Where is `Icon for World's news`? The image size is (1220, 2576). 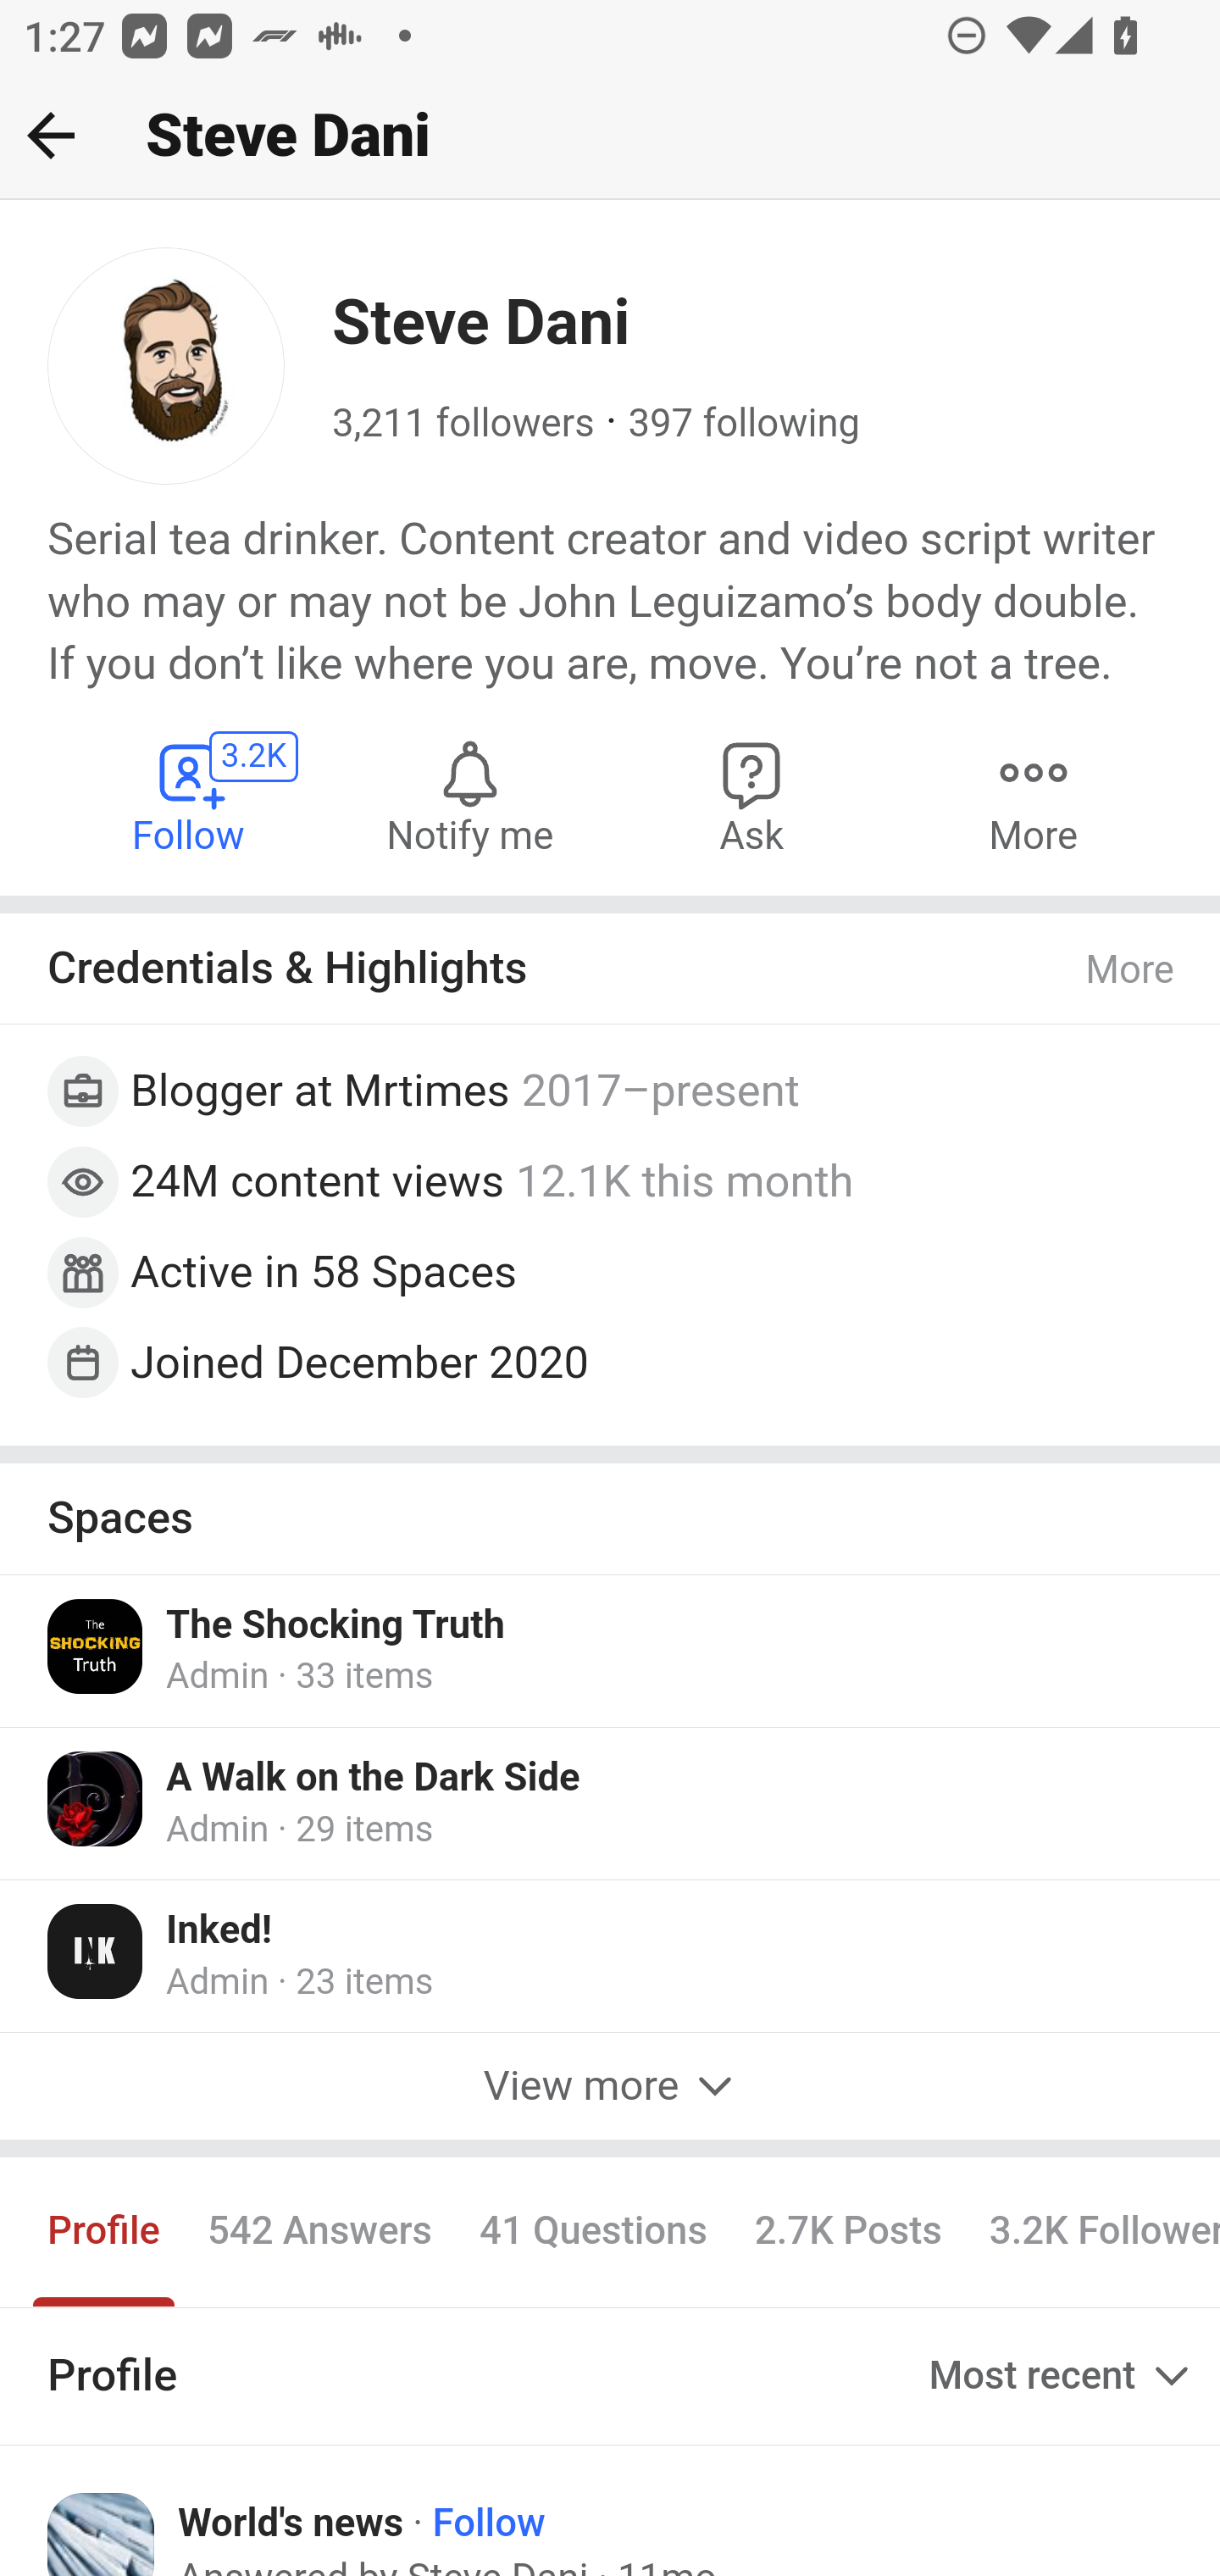
Icon for World's news is located at coordinates (102, 2534).